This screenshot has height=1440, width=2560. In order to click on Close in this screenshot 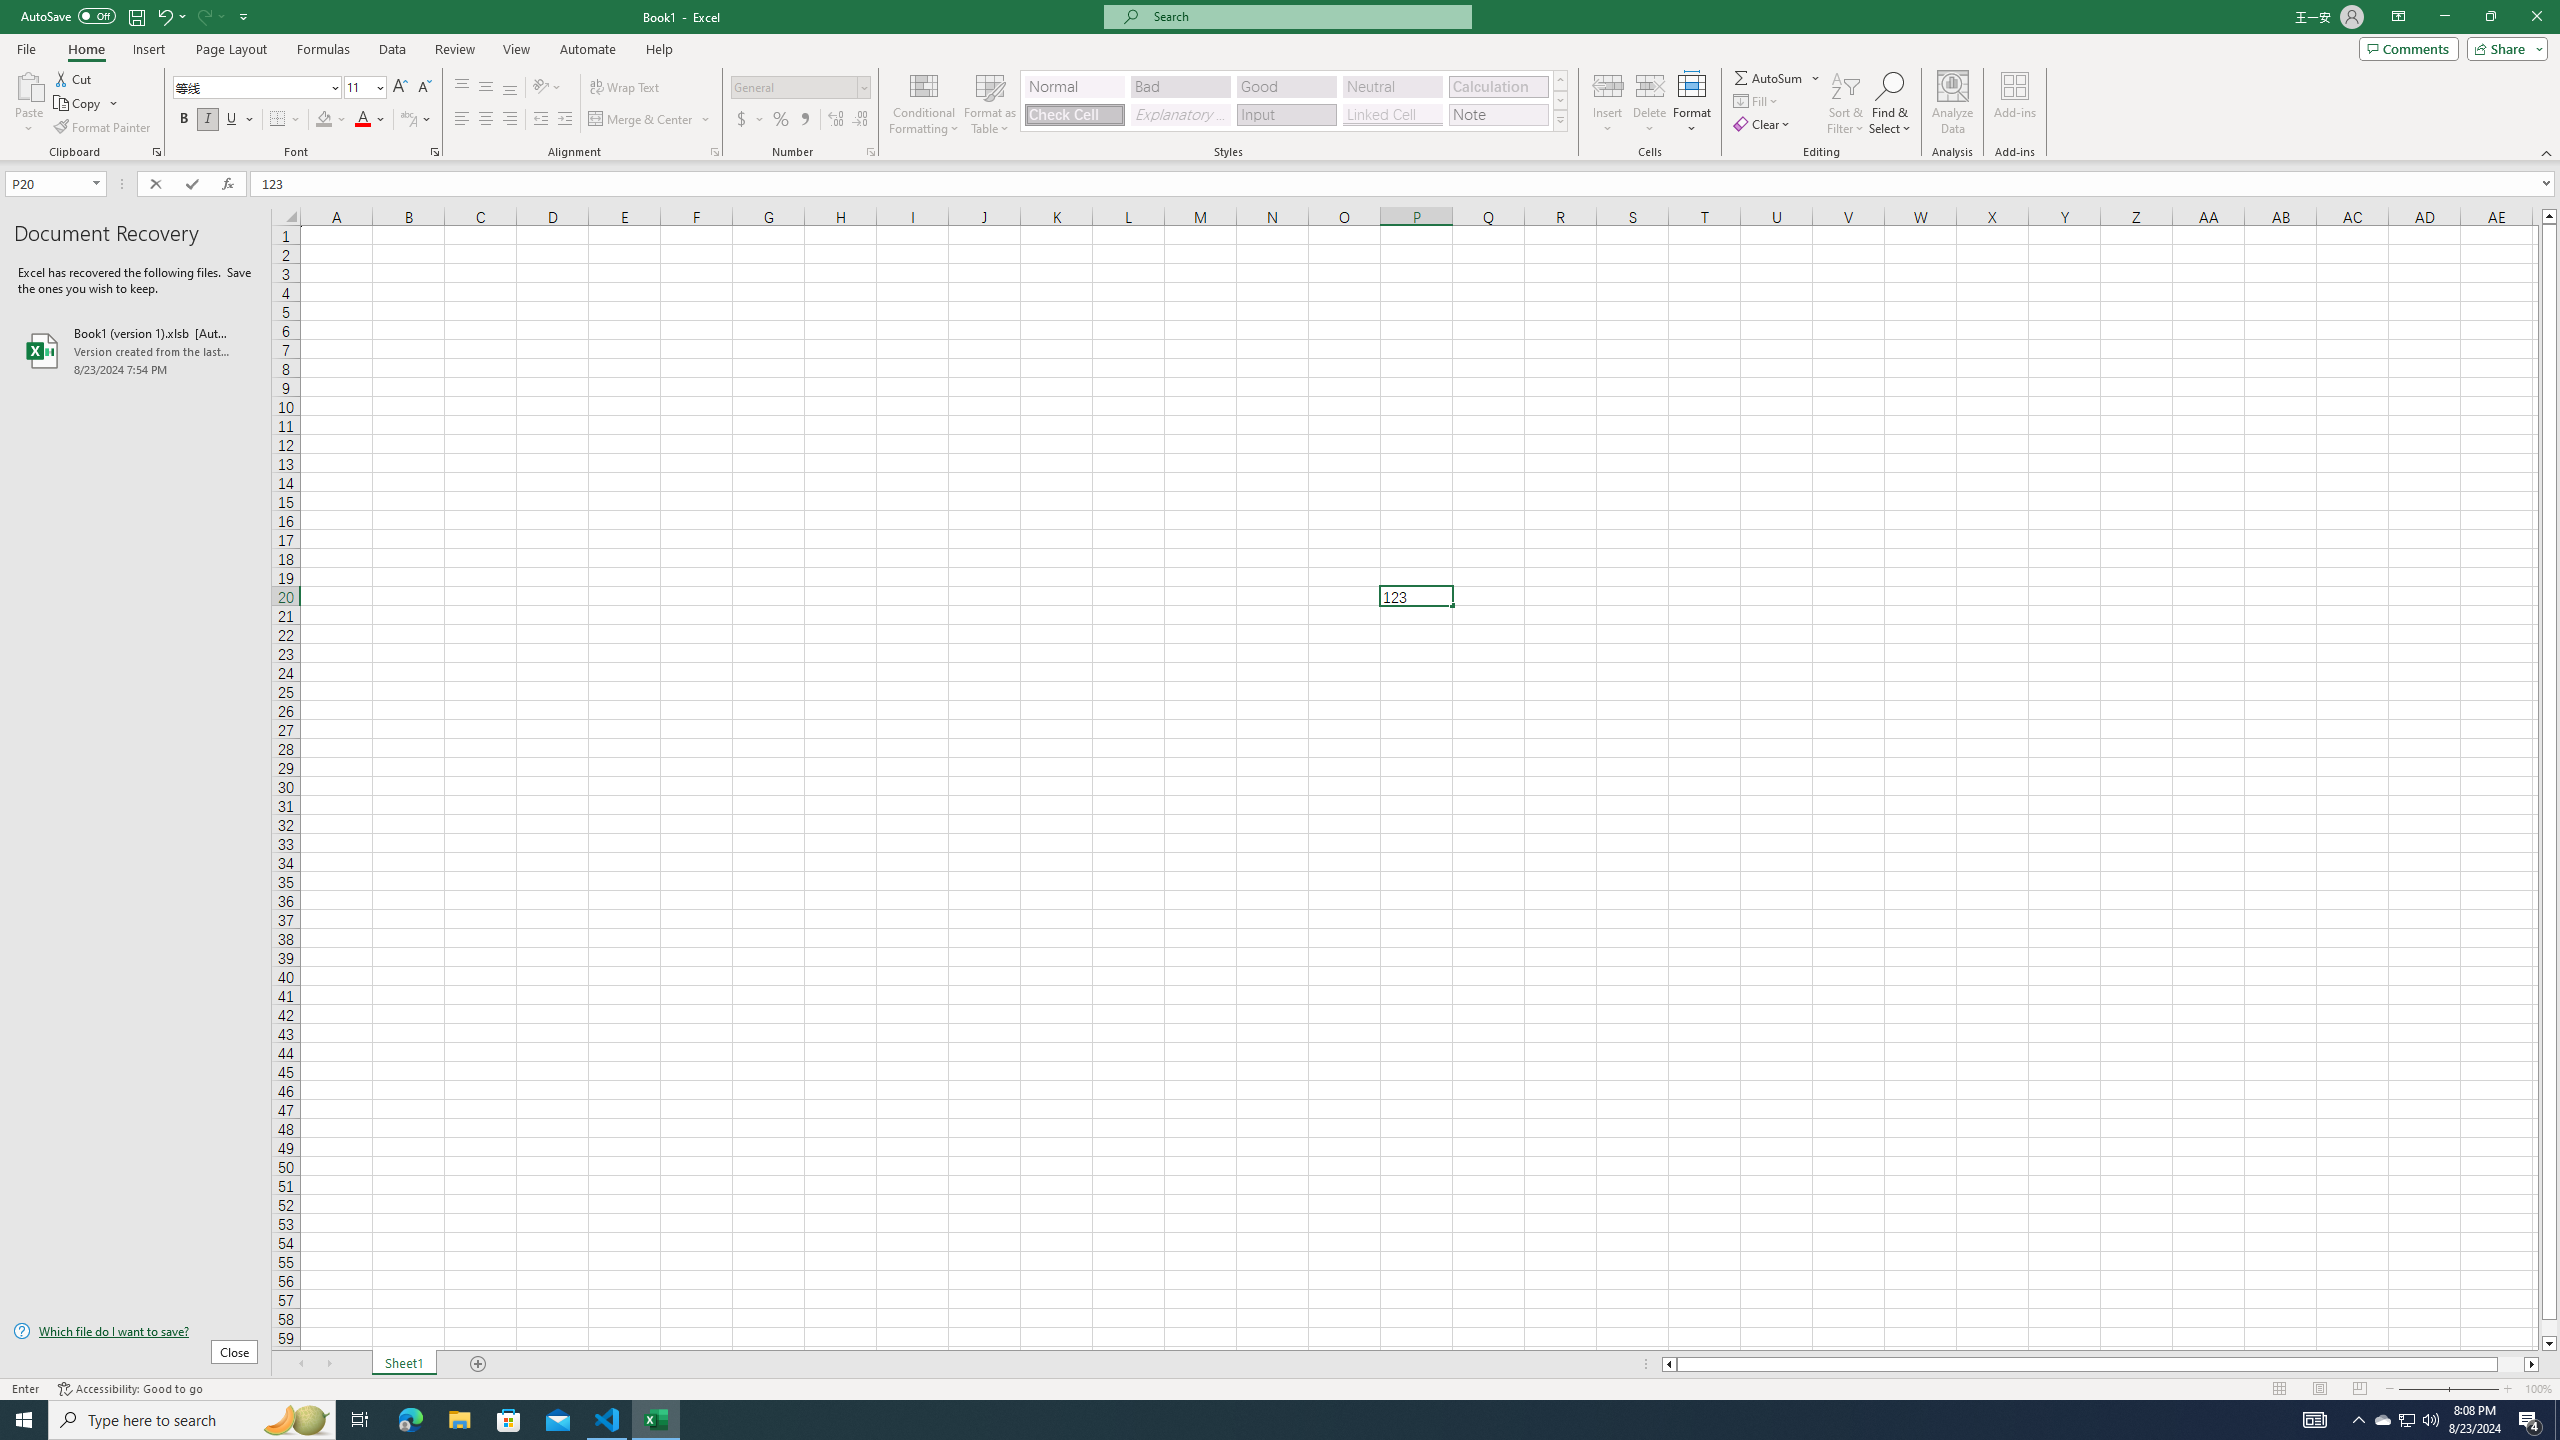, I will do `click(2536, 17)`.